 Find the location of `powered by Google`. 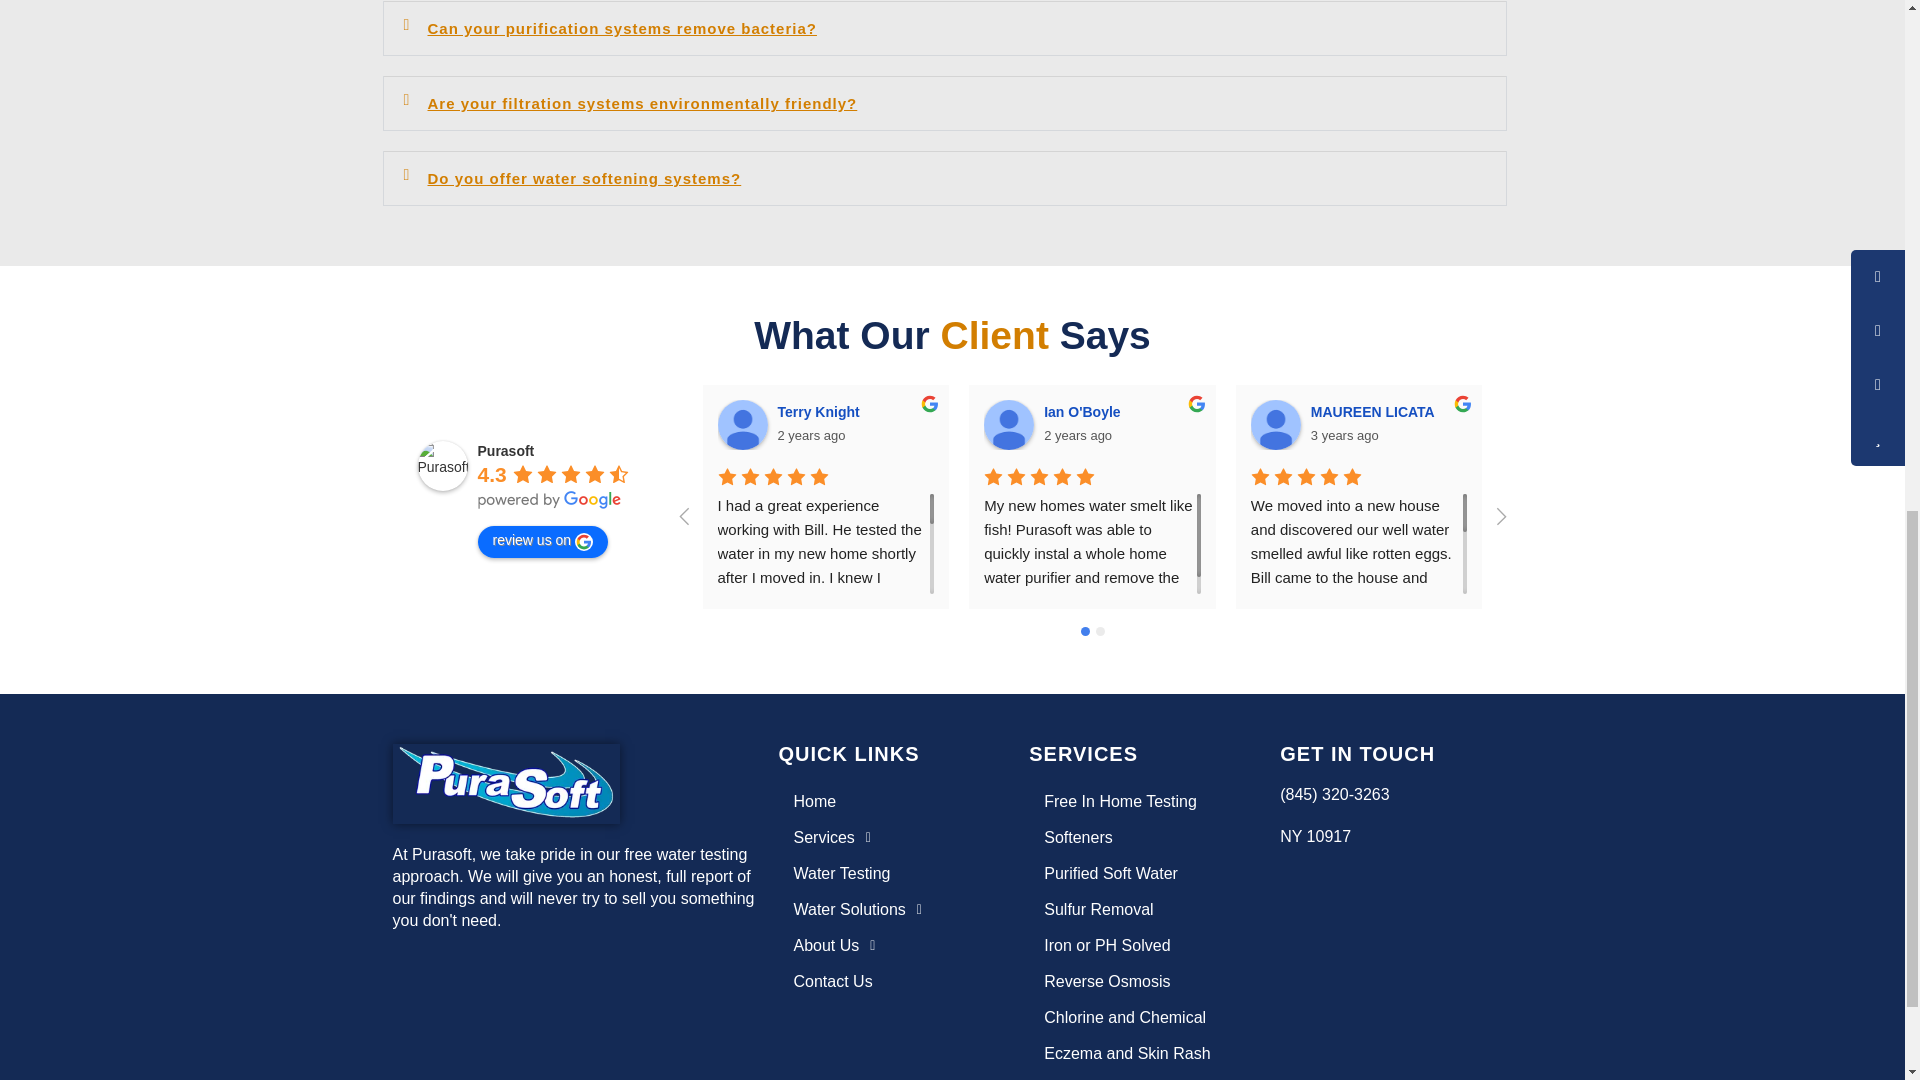

powered by Google is located at coordinates (550, 500).